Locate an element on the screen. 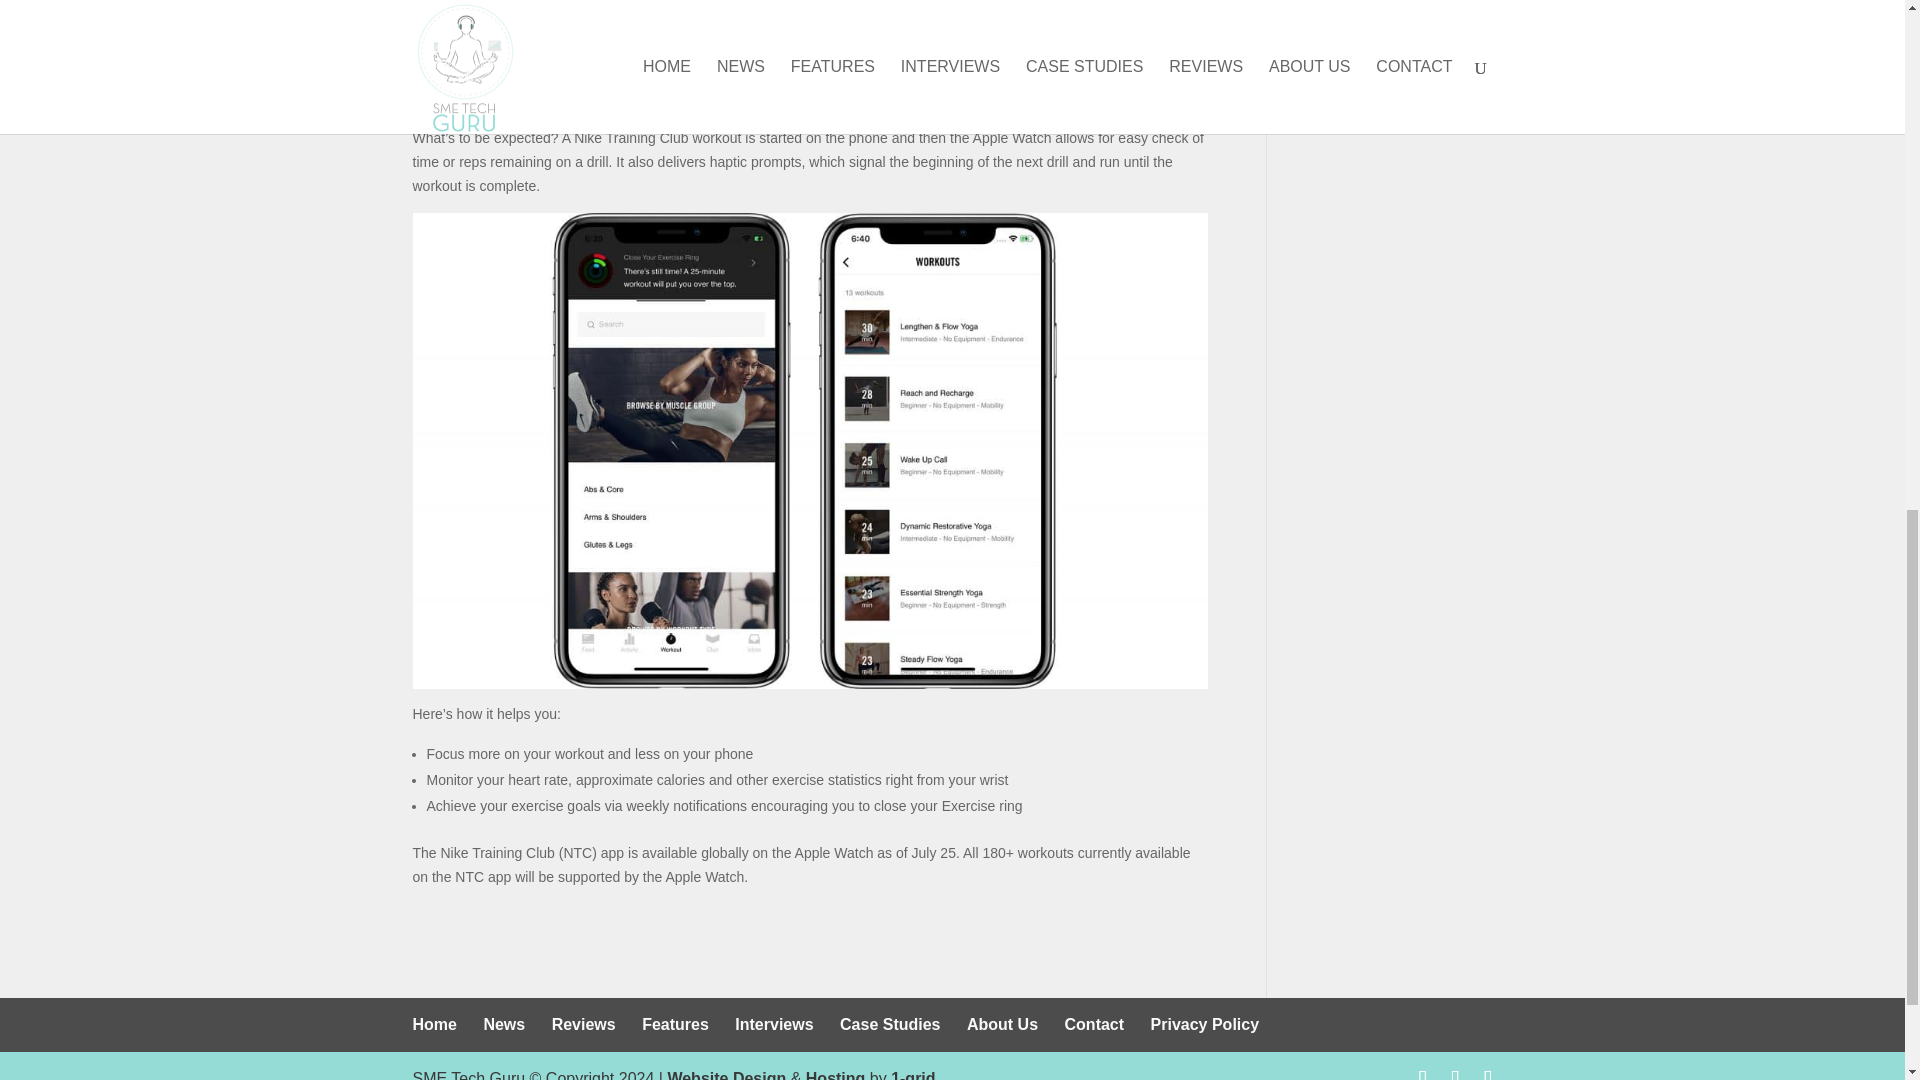 The height and width of the screenshot is (1080, 1920). Home is located at coordinates (434, 1024).